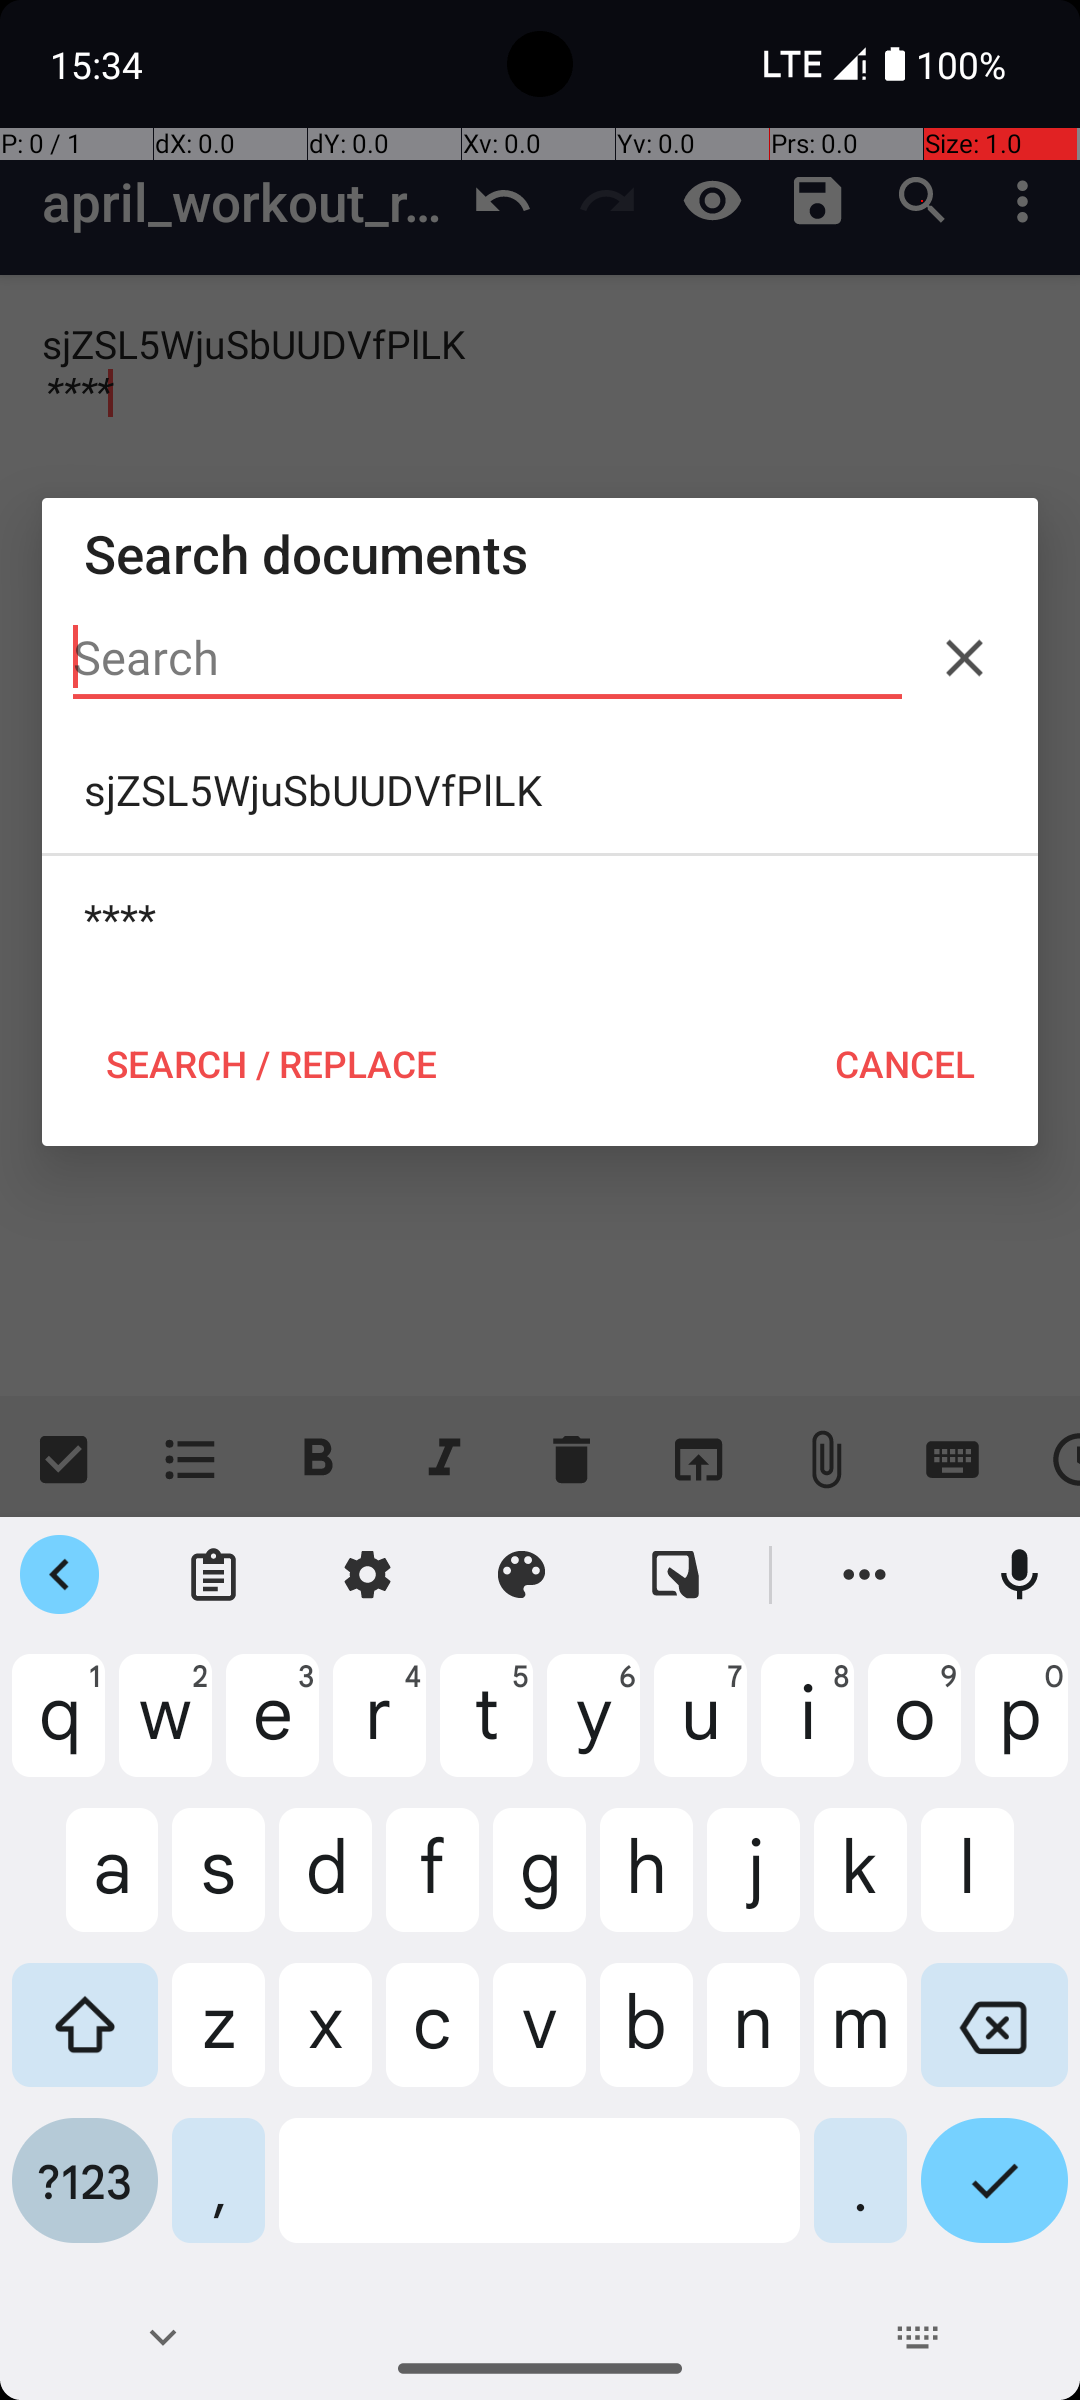 This screenshot has height=2400, width=1080. What do you see at coordinates (540, 790) in the screenshot?
I see `sjZSL5WjuSbUUDVfPlLK` at bounding box center [540, 790].